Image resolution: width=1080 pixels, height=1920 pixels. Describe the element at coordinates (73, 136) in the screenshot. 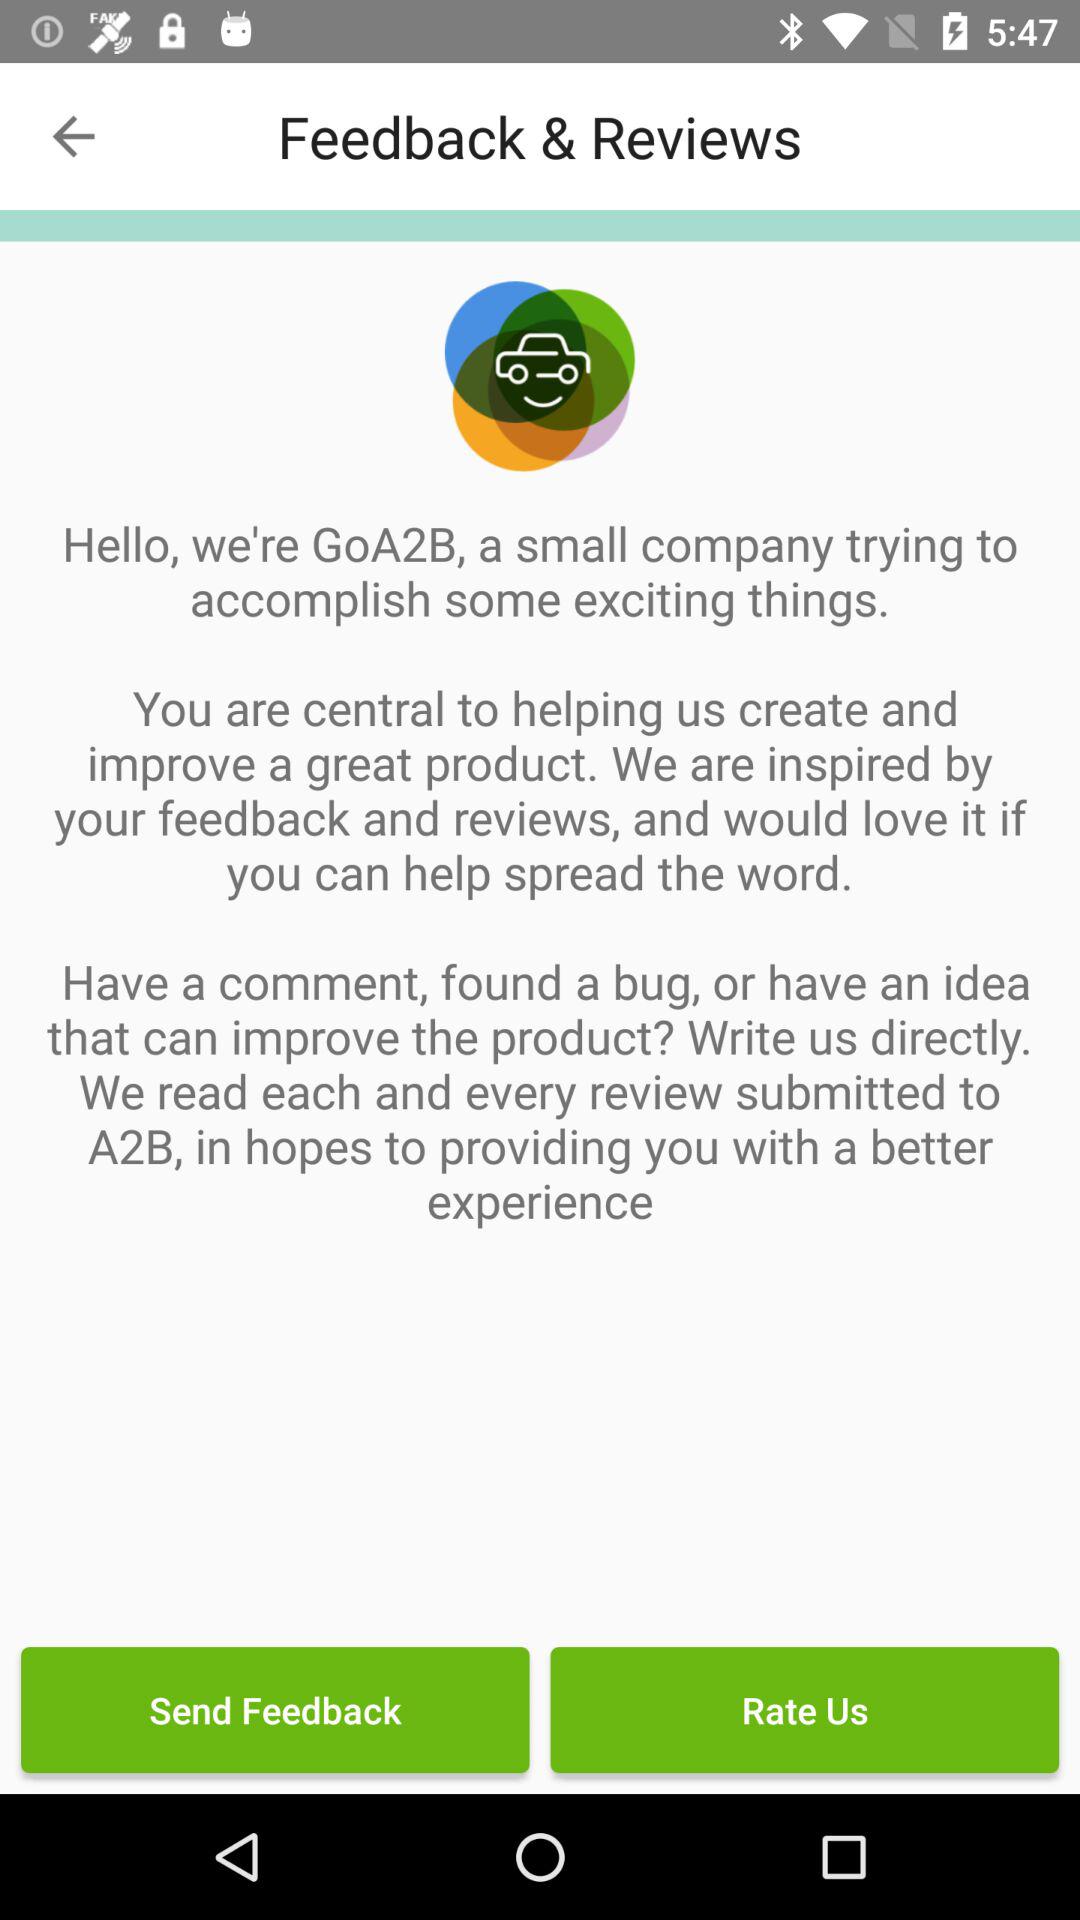

I see `turn on item at the top left corner` at that location.